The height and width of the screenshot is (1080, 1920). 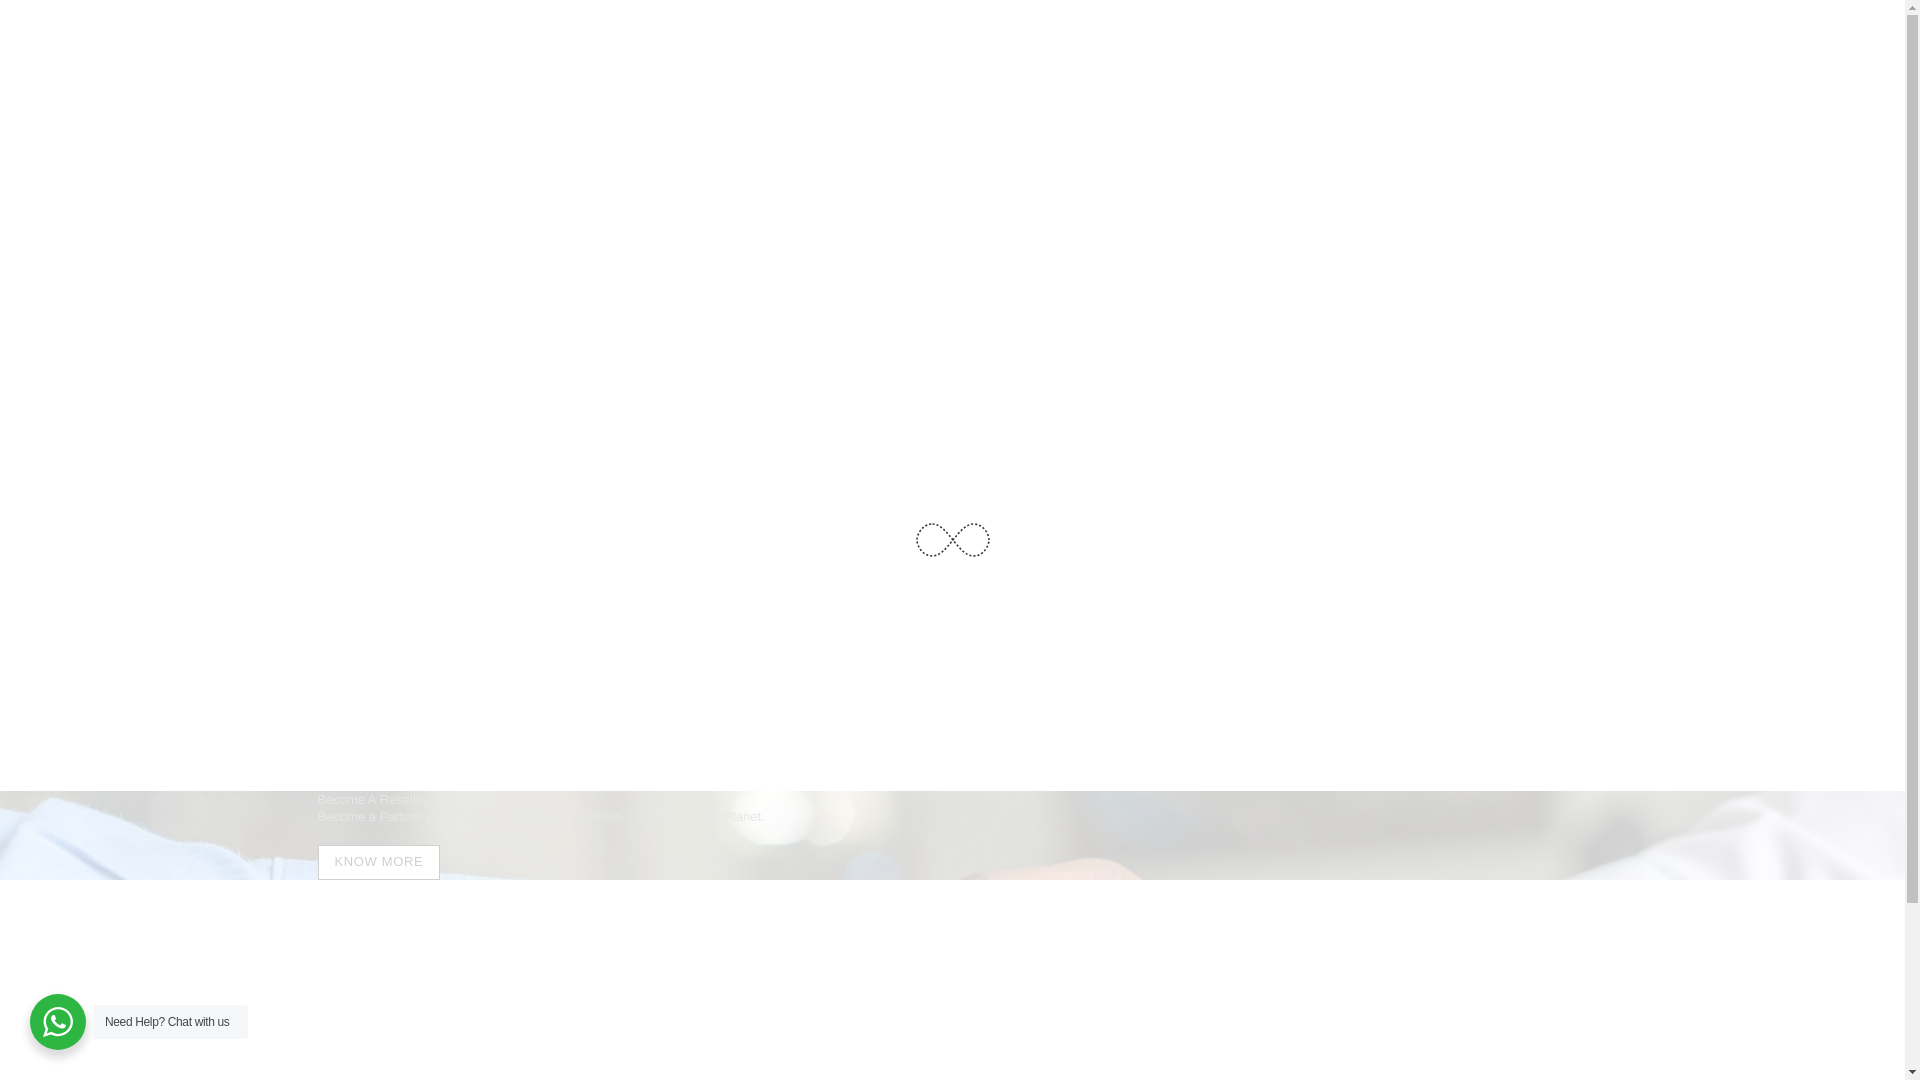 I want to click on Privacy Policy, so click(x=899, y=1031).